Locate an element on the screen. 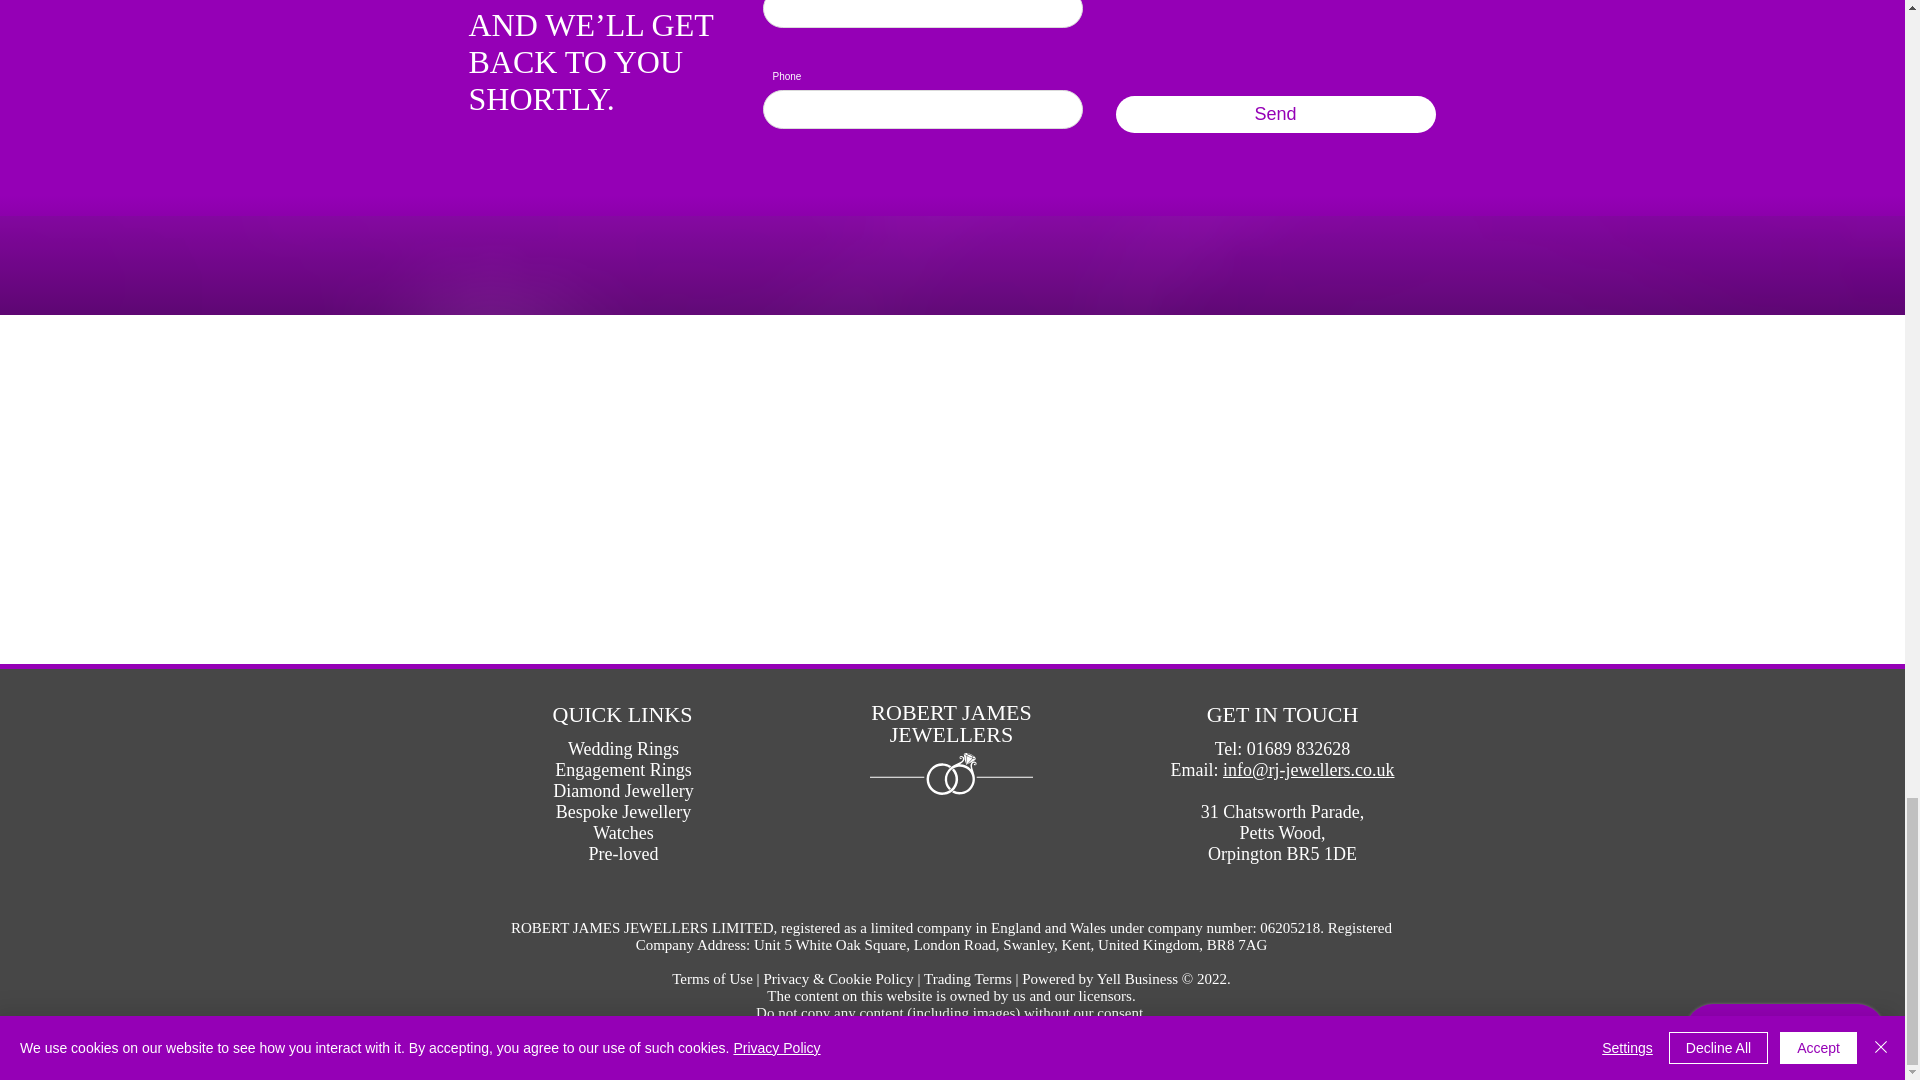 The height and width of the screenshot is (1080, 1920). Pre-loved is located at coordinates (622, 854).